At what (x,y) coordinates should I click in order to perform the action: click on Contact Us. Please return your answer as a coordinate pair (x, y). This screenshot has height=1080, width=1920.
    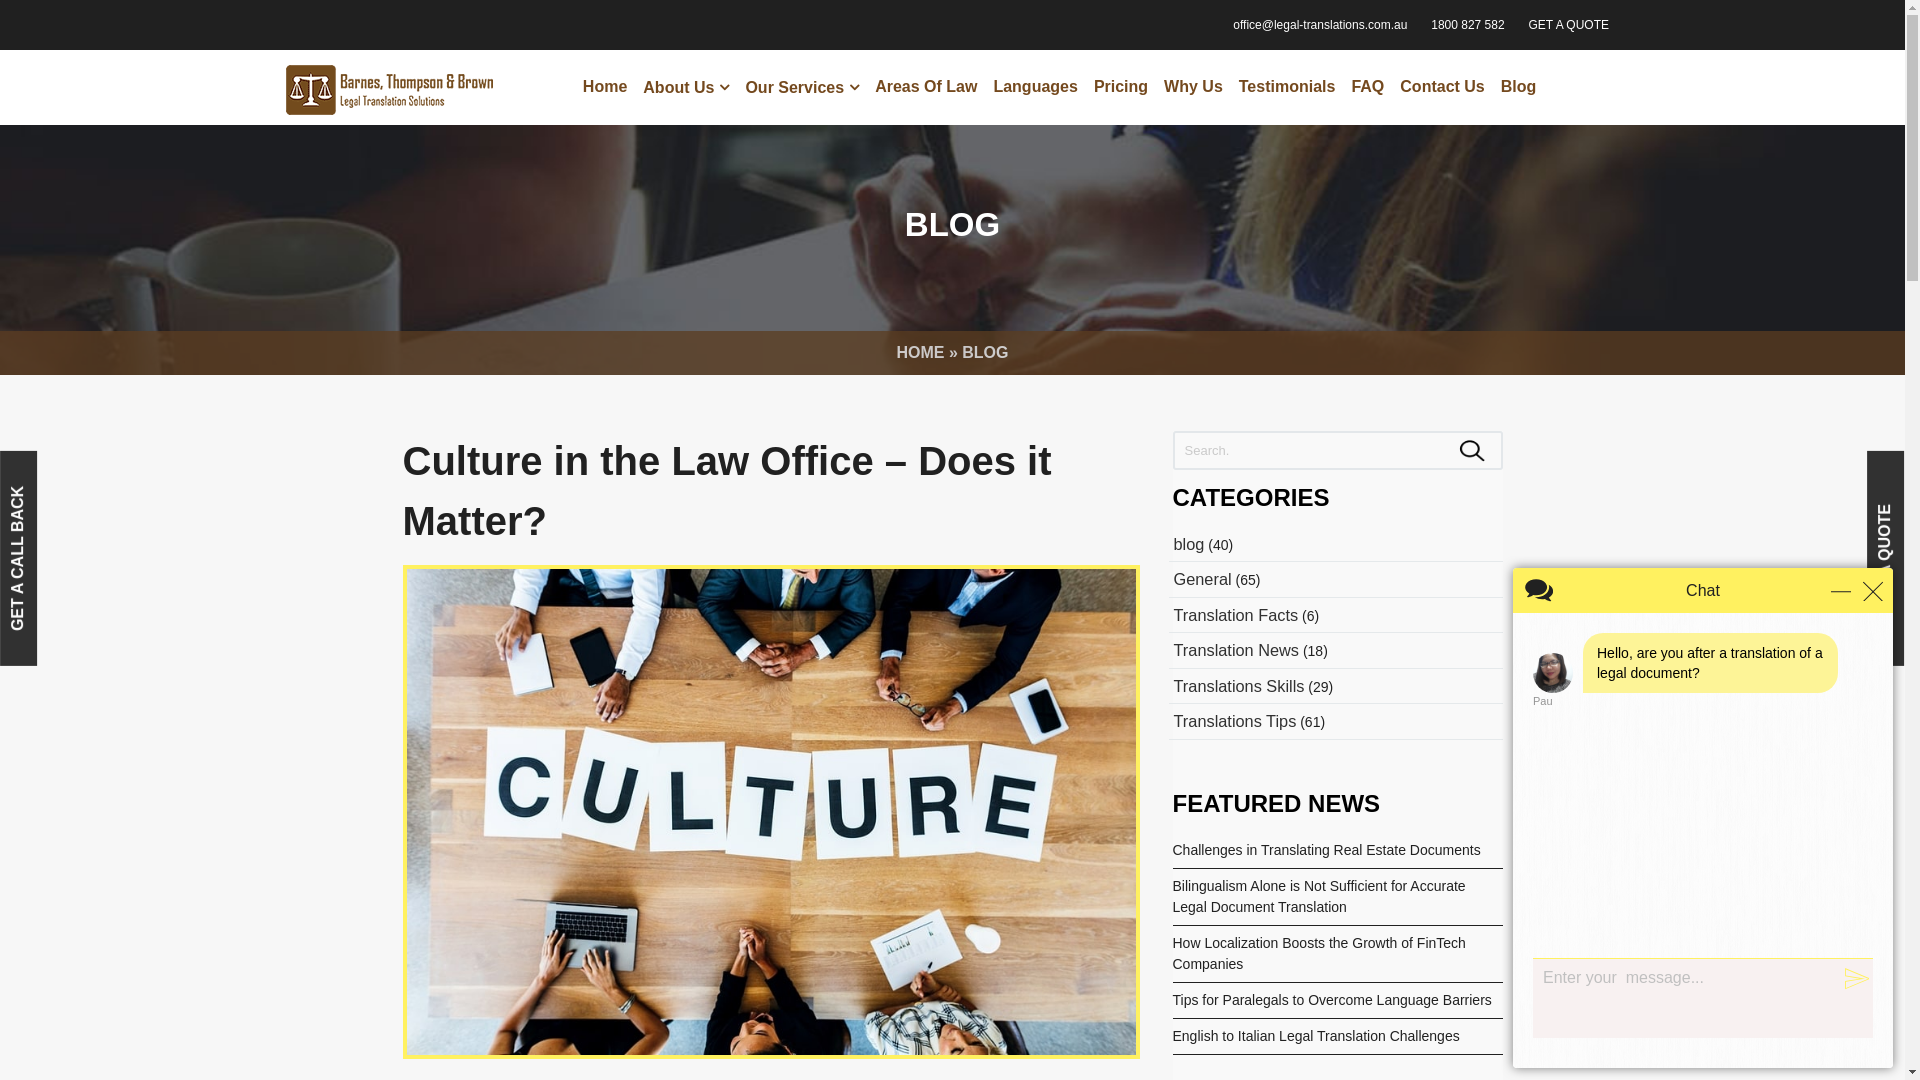
    Looking at the image, I should click on (1442, 87).